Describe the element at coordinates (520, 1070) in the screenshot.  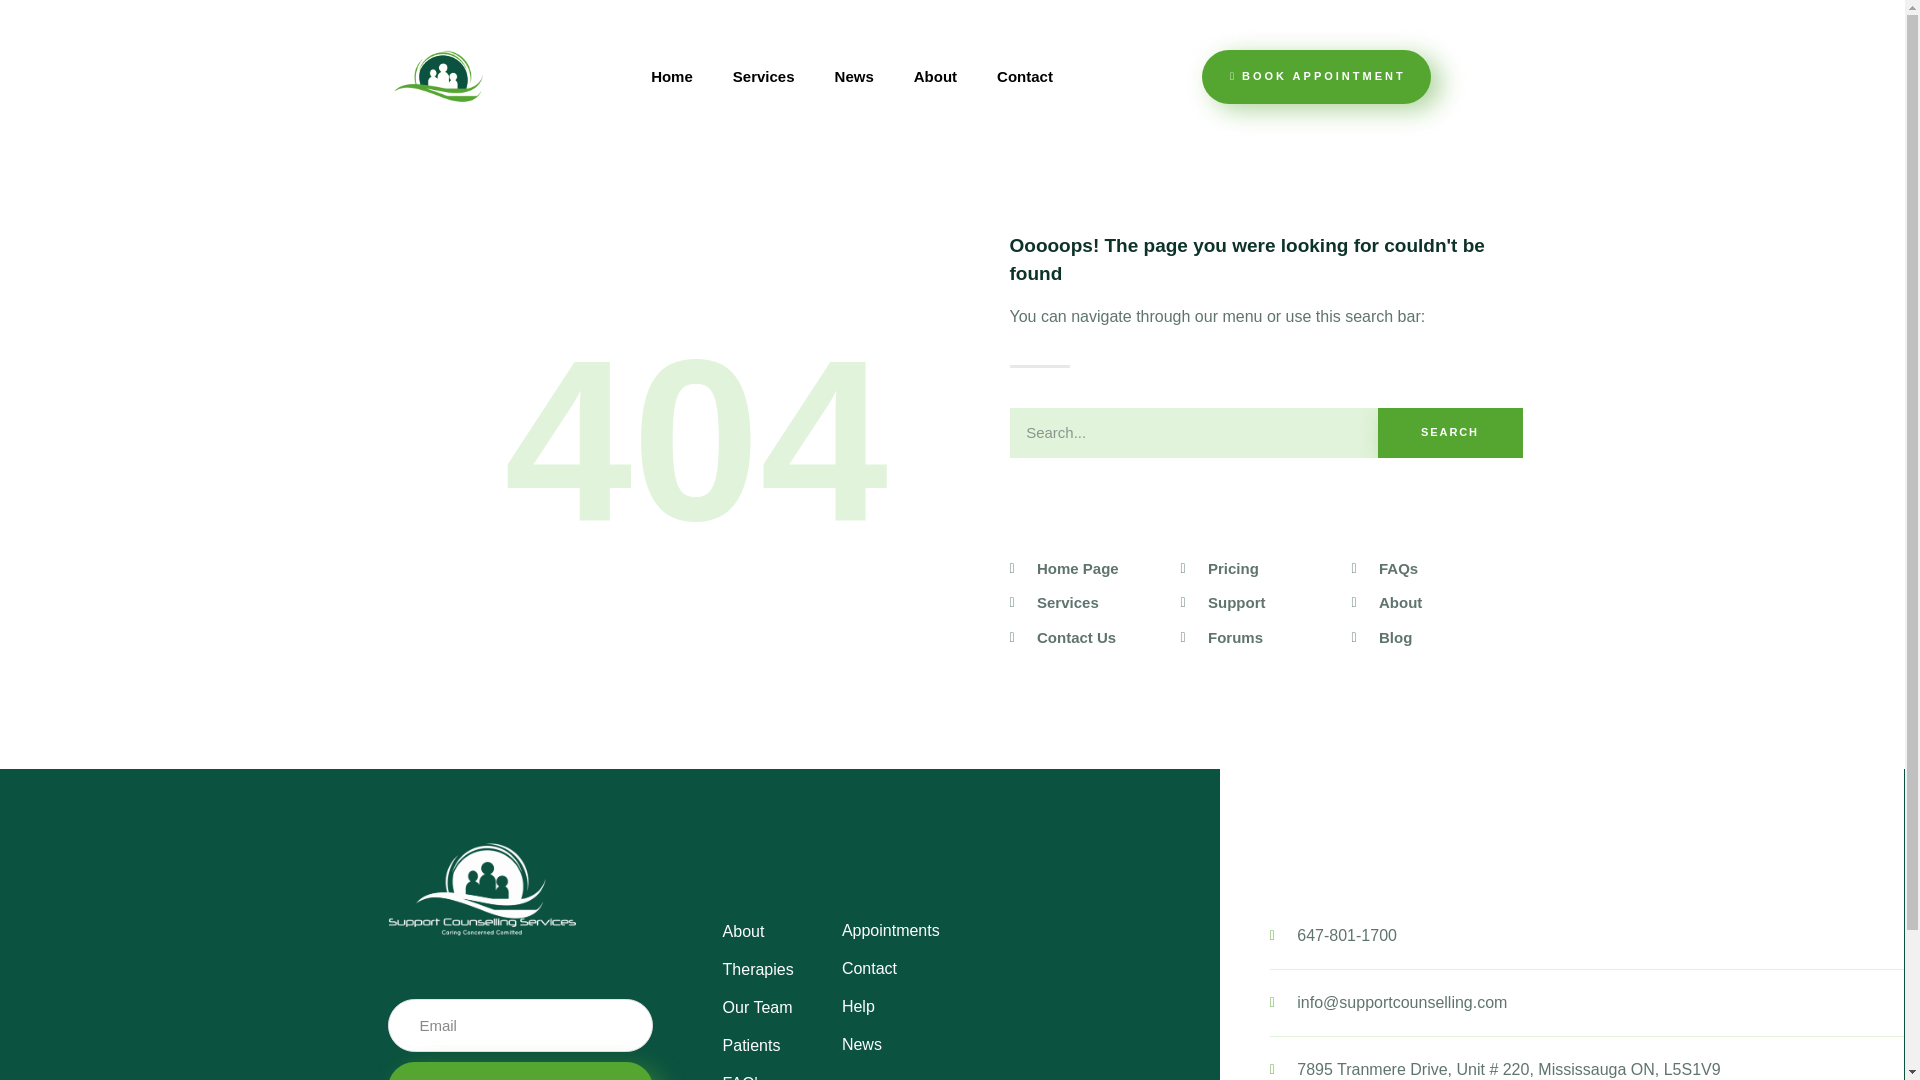
I see `SEND` at that location.